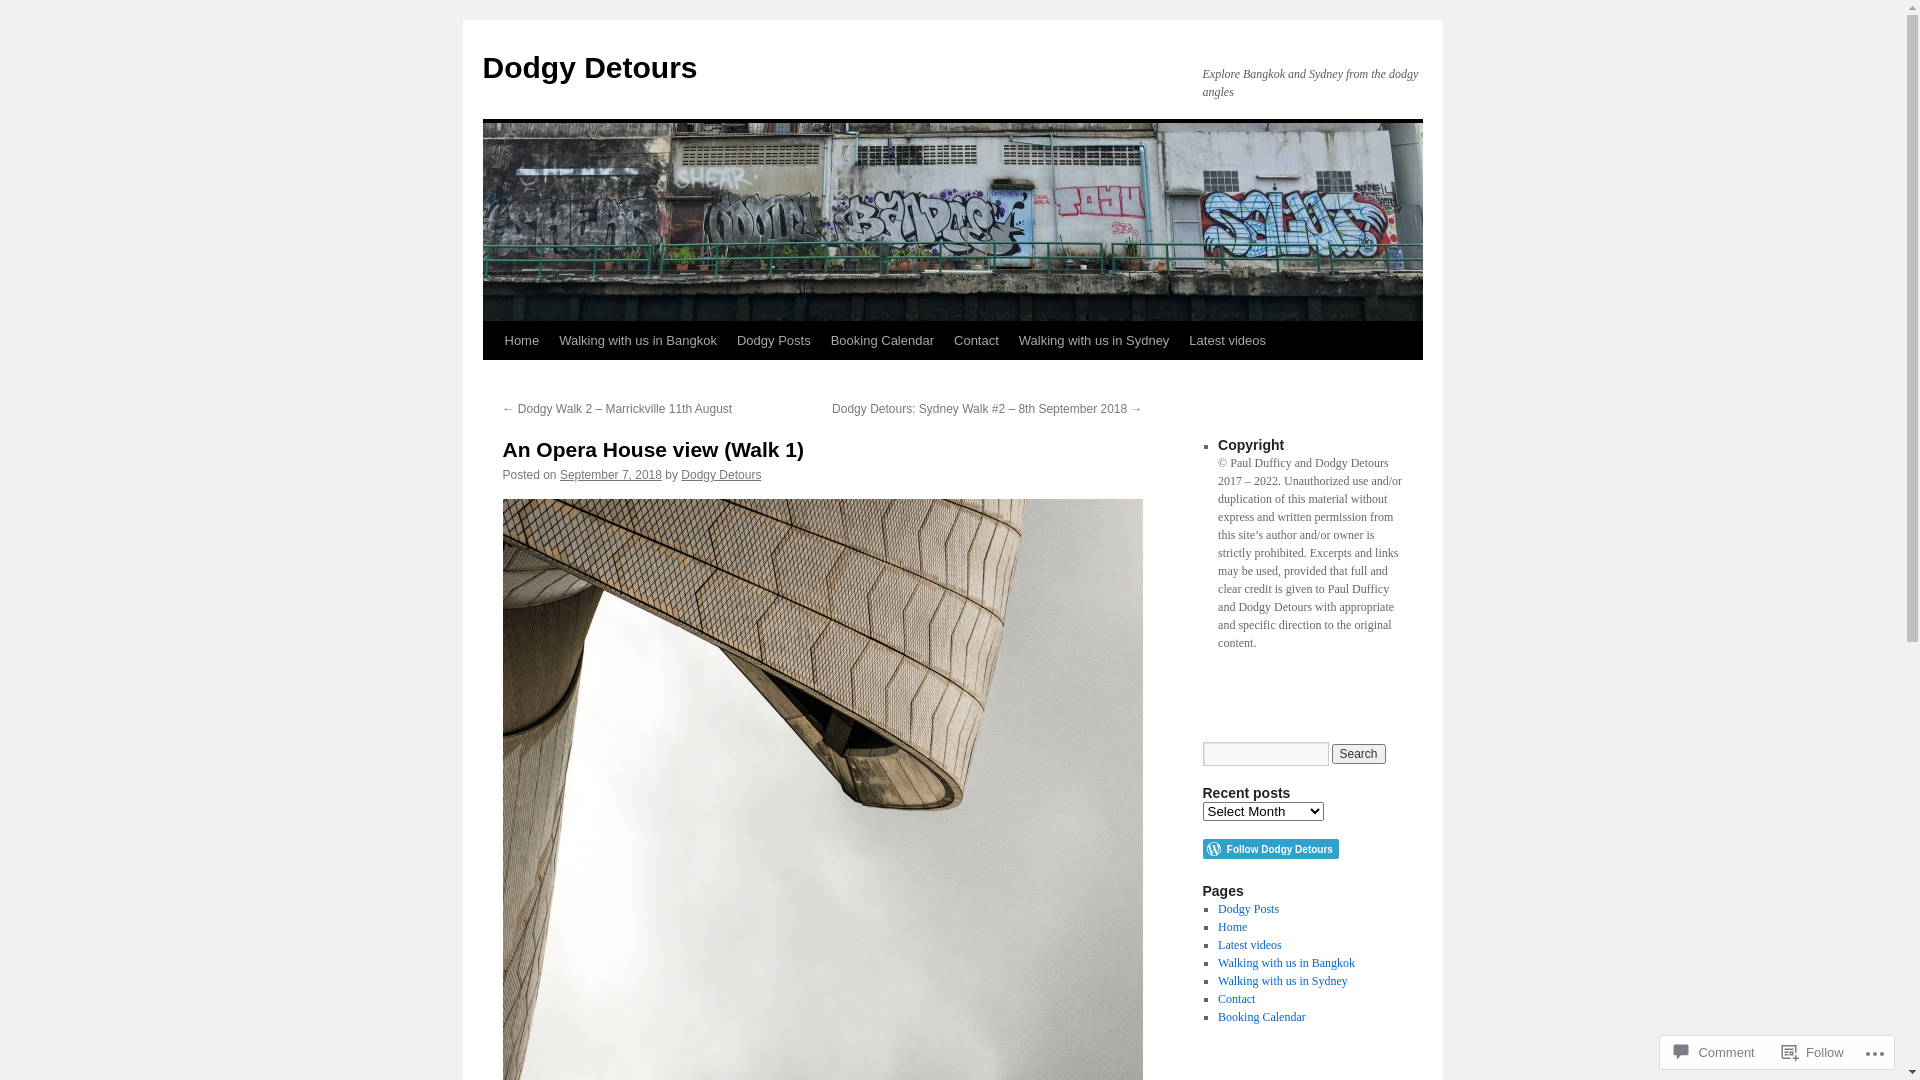 This screenshot has width=1920, height=1080. I want to click on Contact, so click(1236, 999).